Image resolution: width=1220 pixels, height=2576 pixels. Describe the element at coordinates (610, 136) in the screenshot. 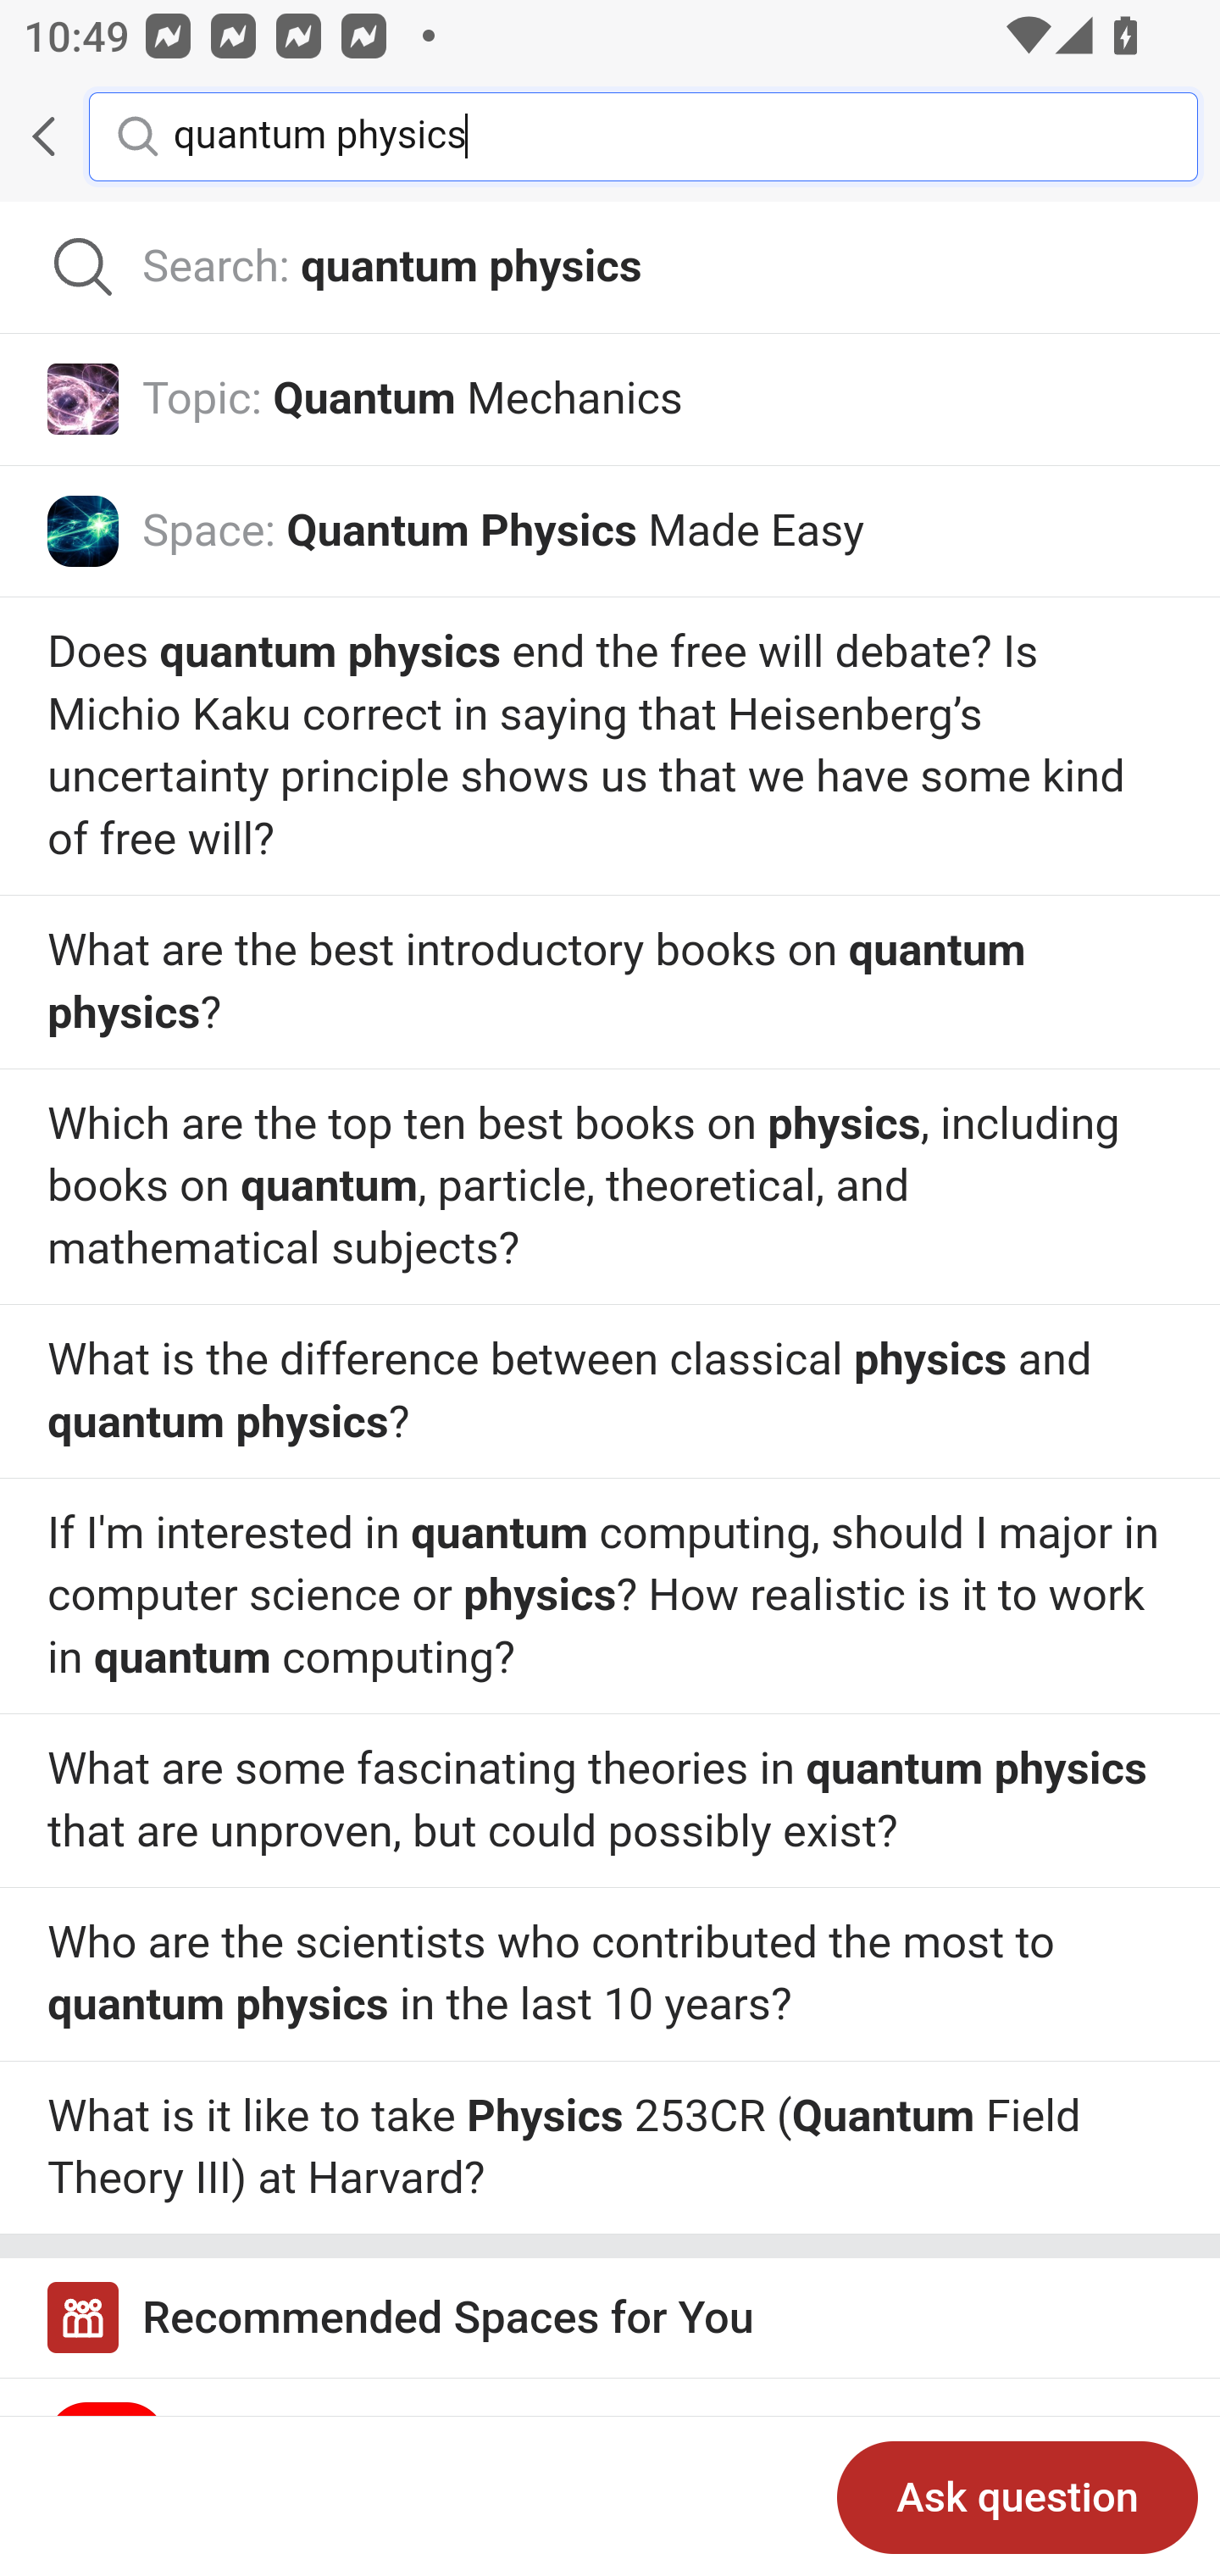

I see `Me Home Search Add` at that location.